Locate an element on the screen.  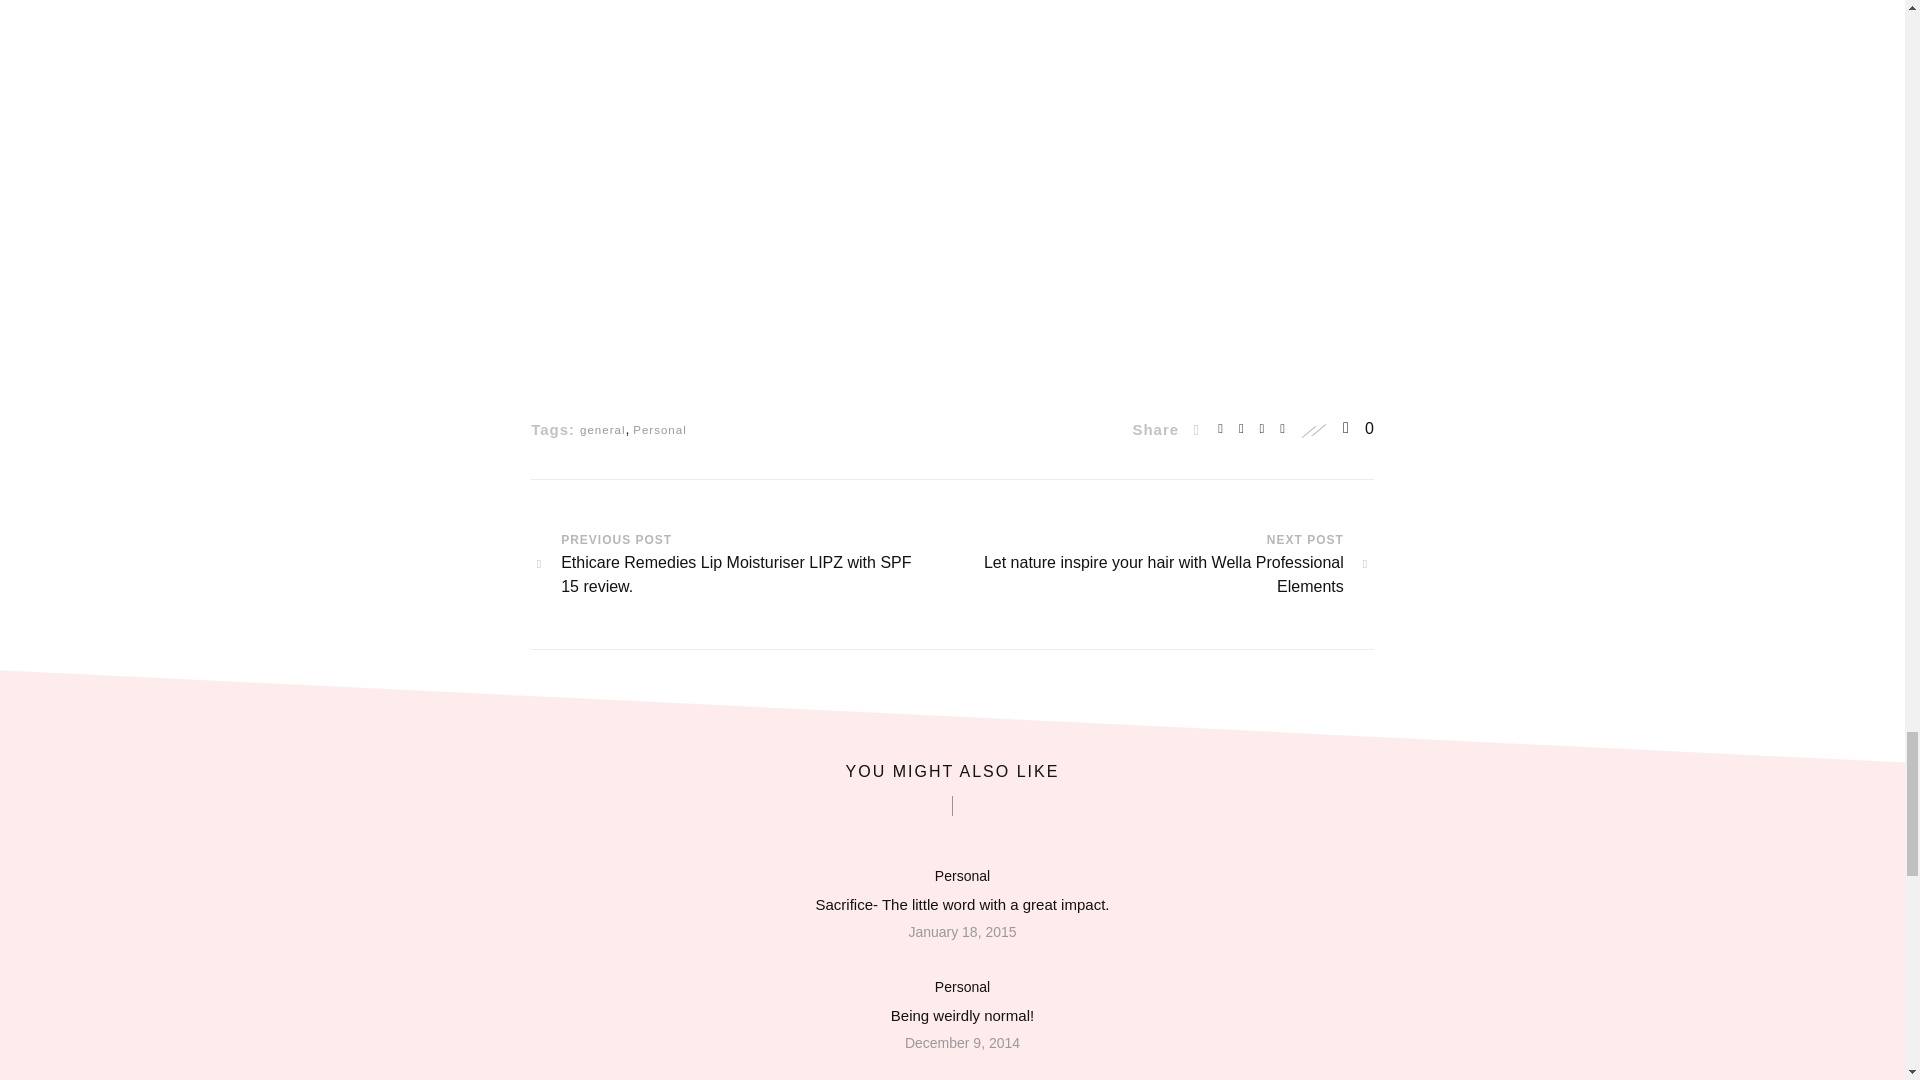
Personal is located at coordinates (962, 876).